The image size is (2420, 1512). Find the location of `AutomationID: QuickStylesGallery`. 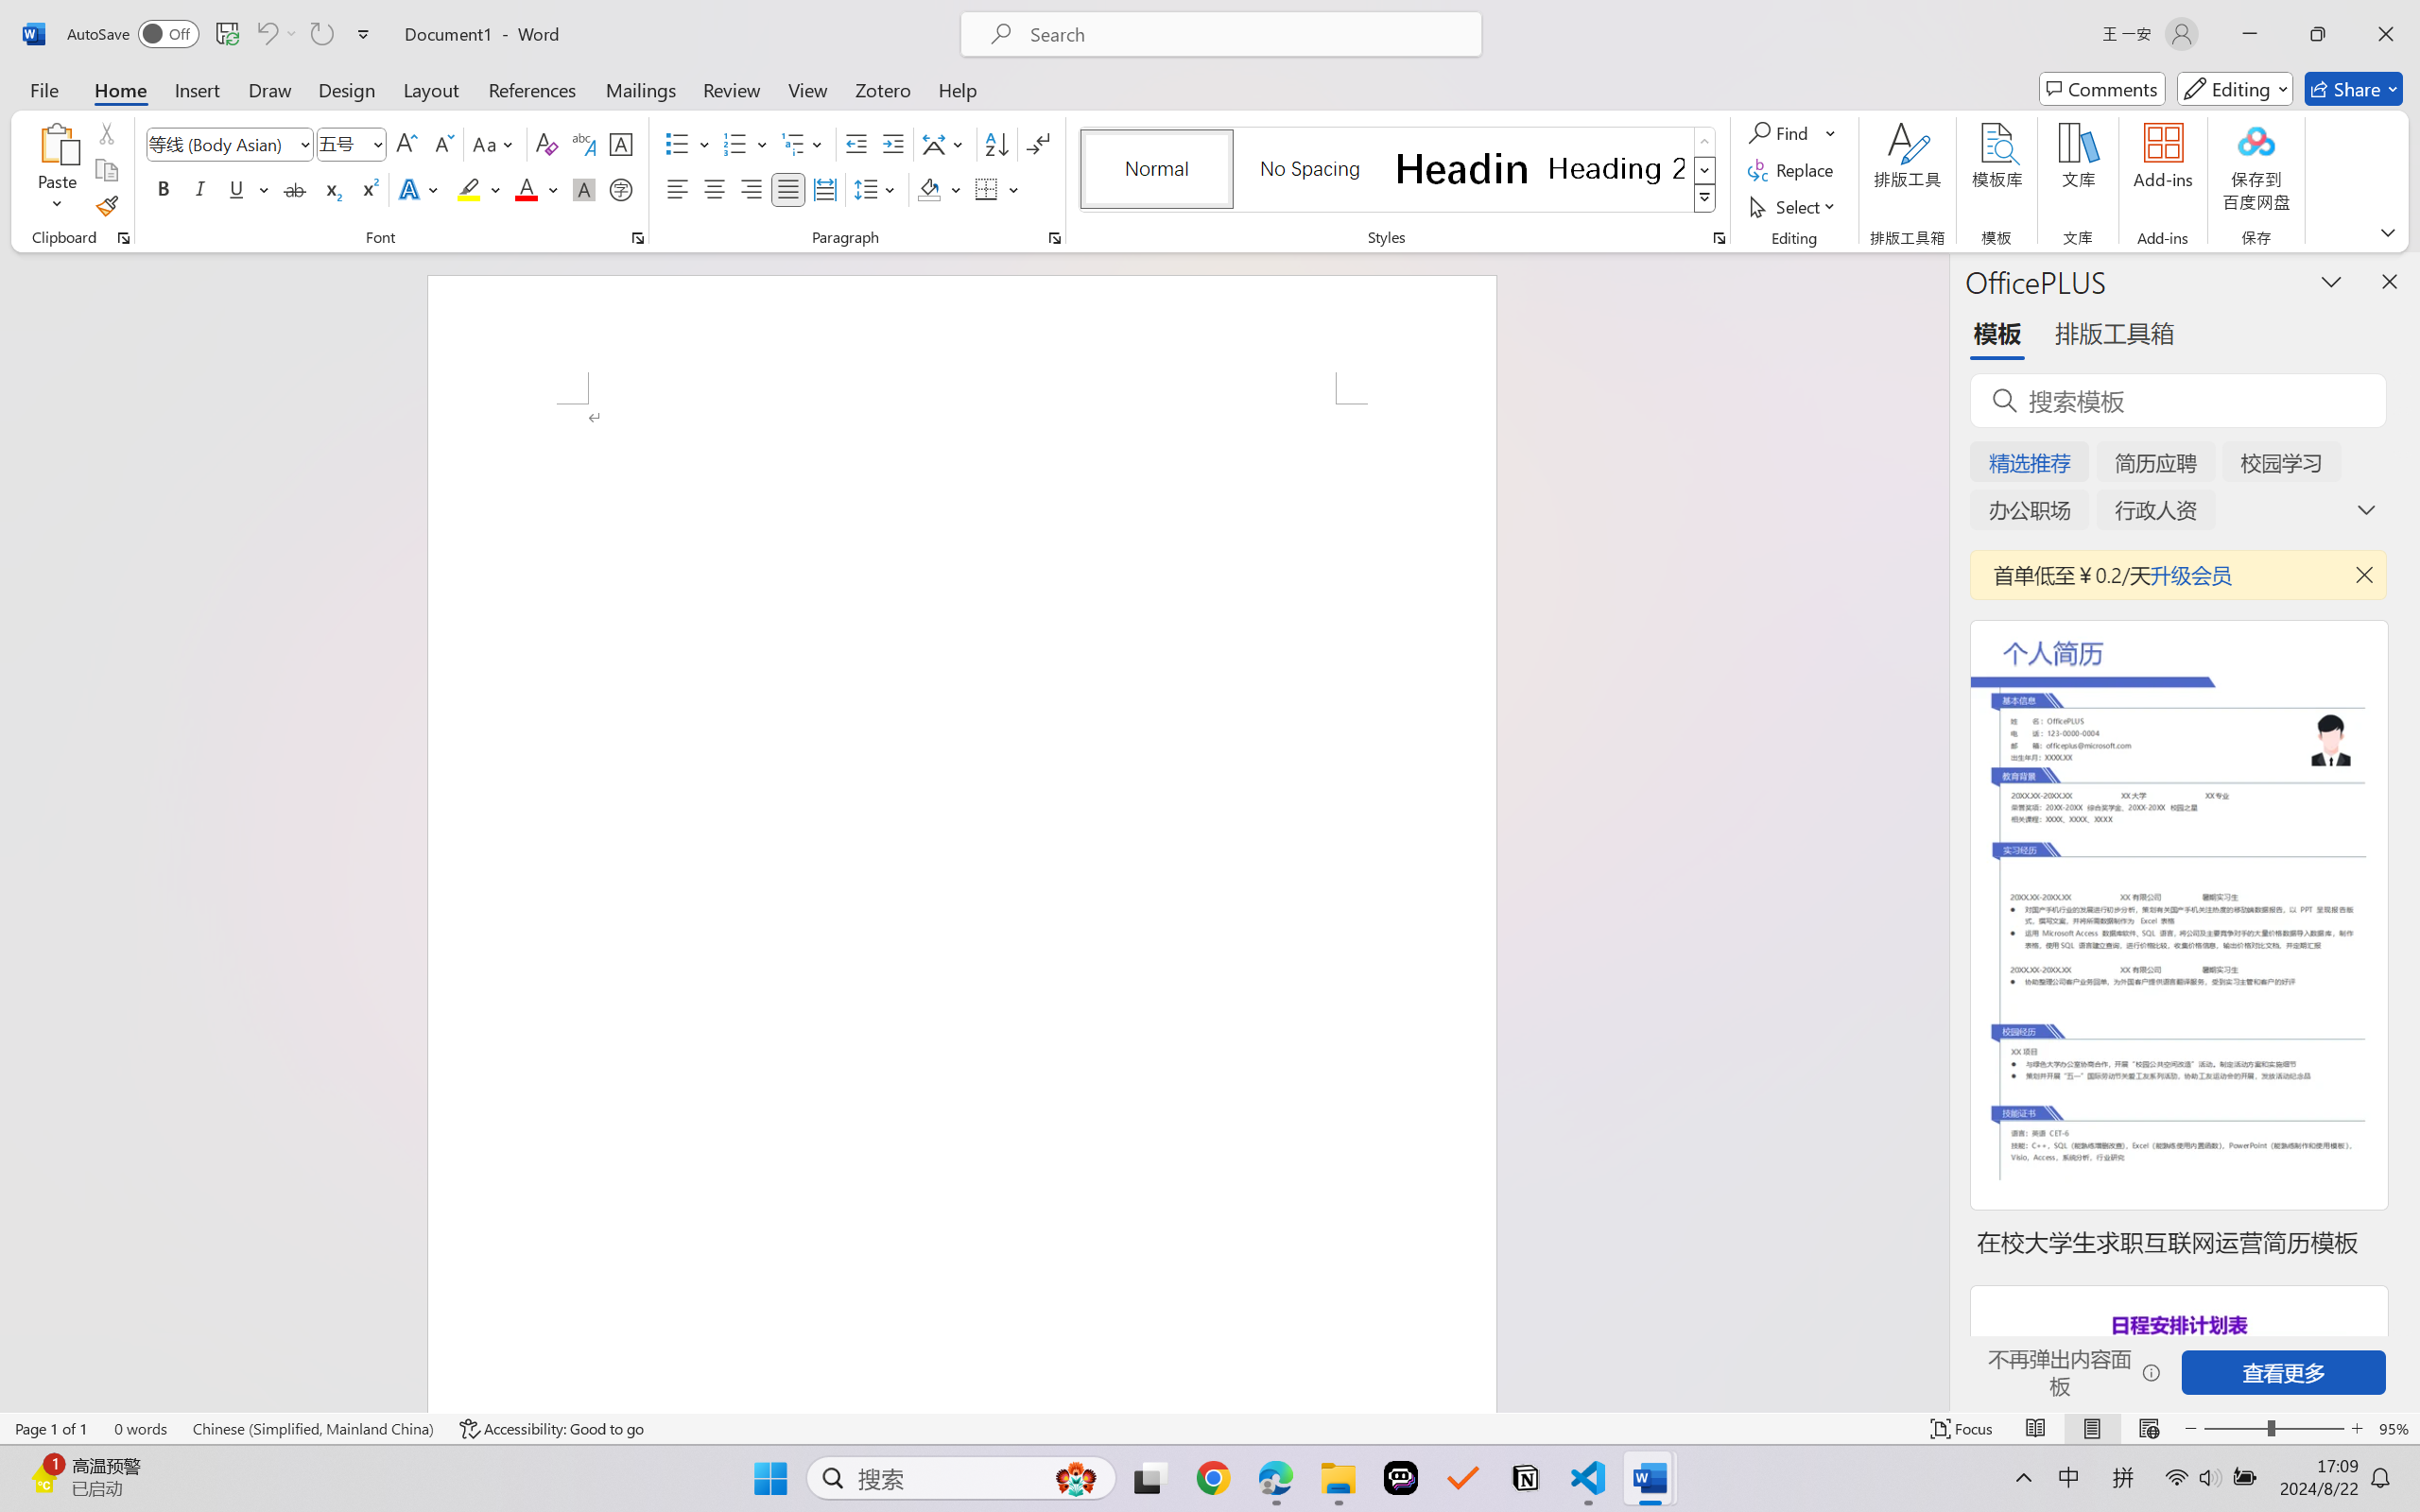

AutomationID: QuickStylesGallery is located at coordinates (1399, 170).